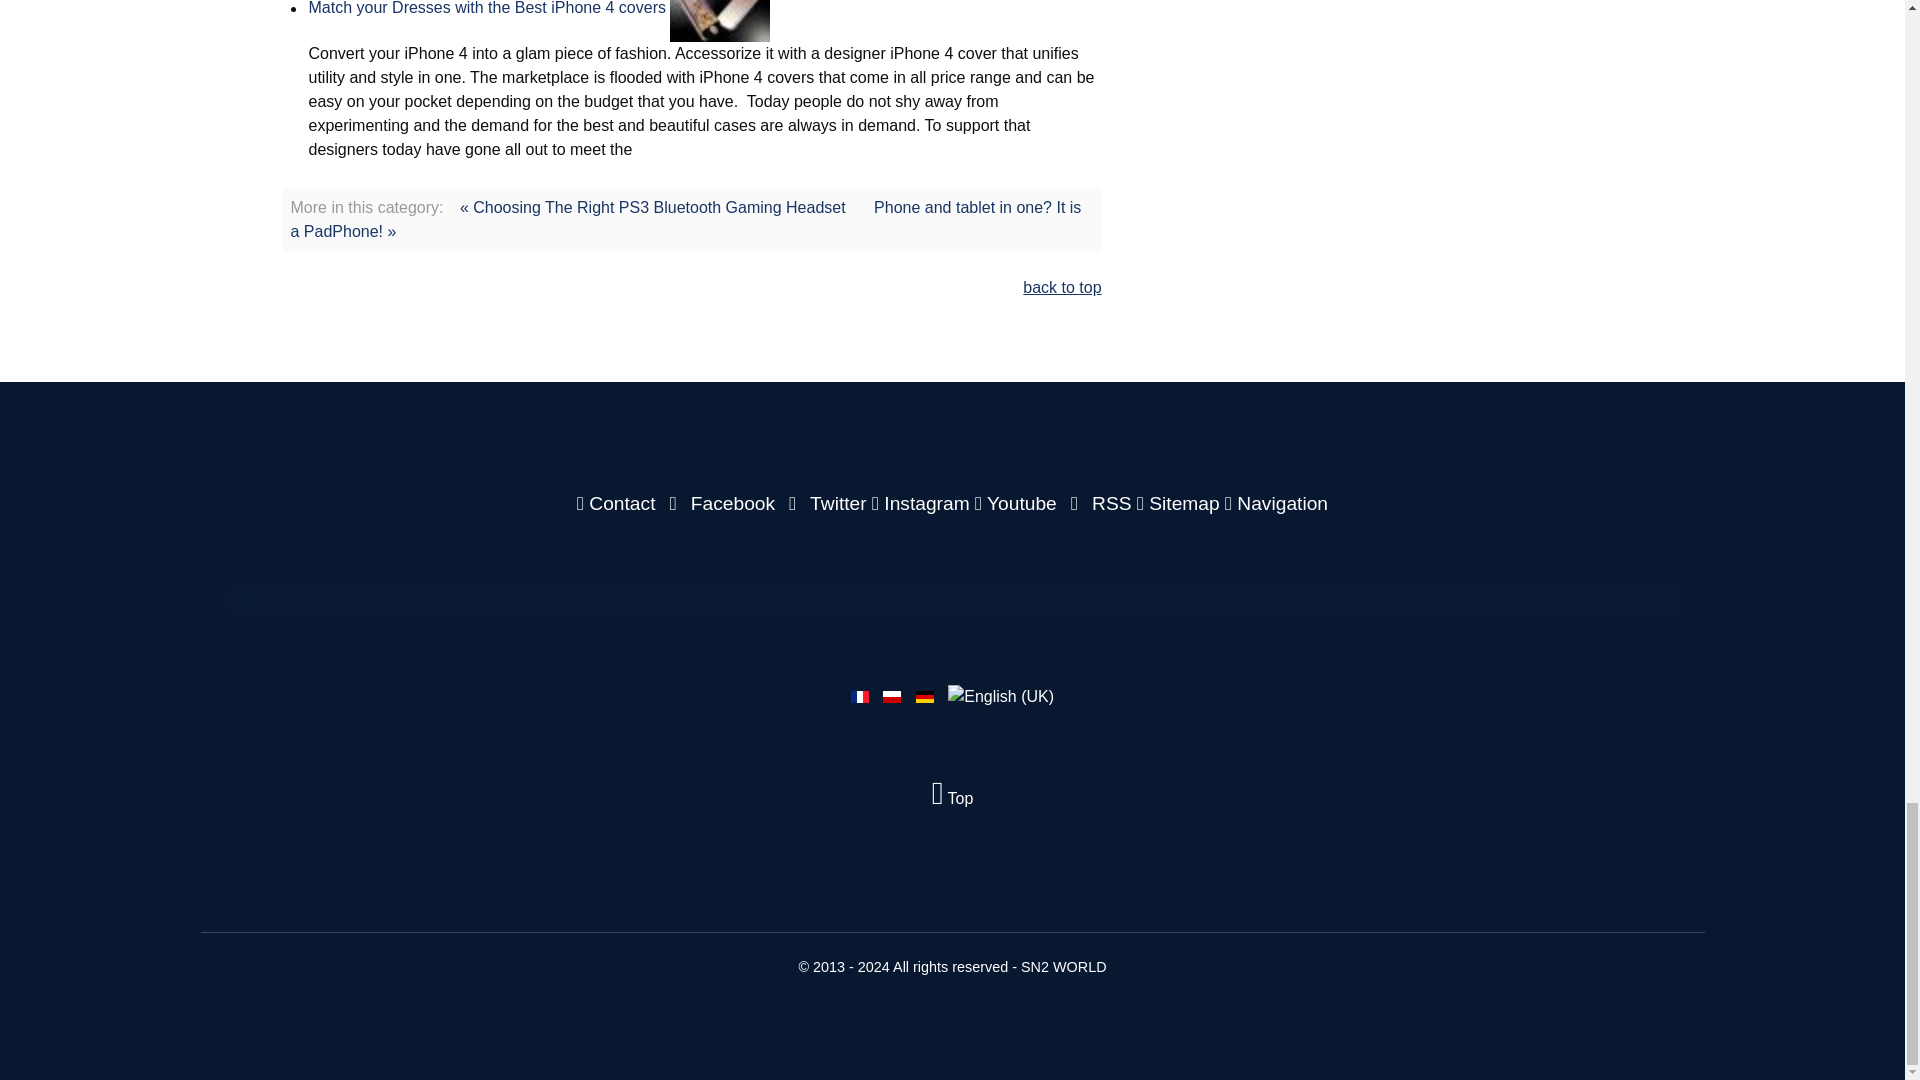  I want to click on Facebook, so click(720, 503).